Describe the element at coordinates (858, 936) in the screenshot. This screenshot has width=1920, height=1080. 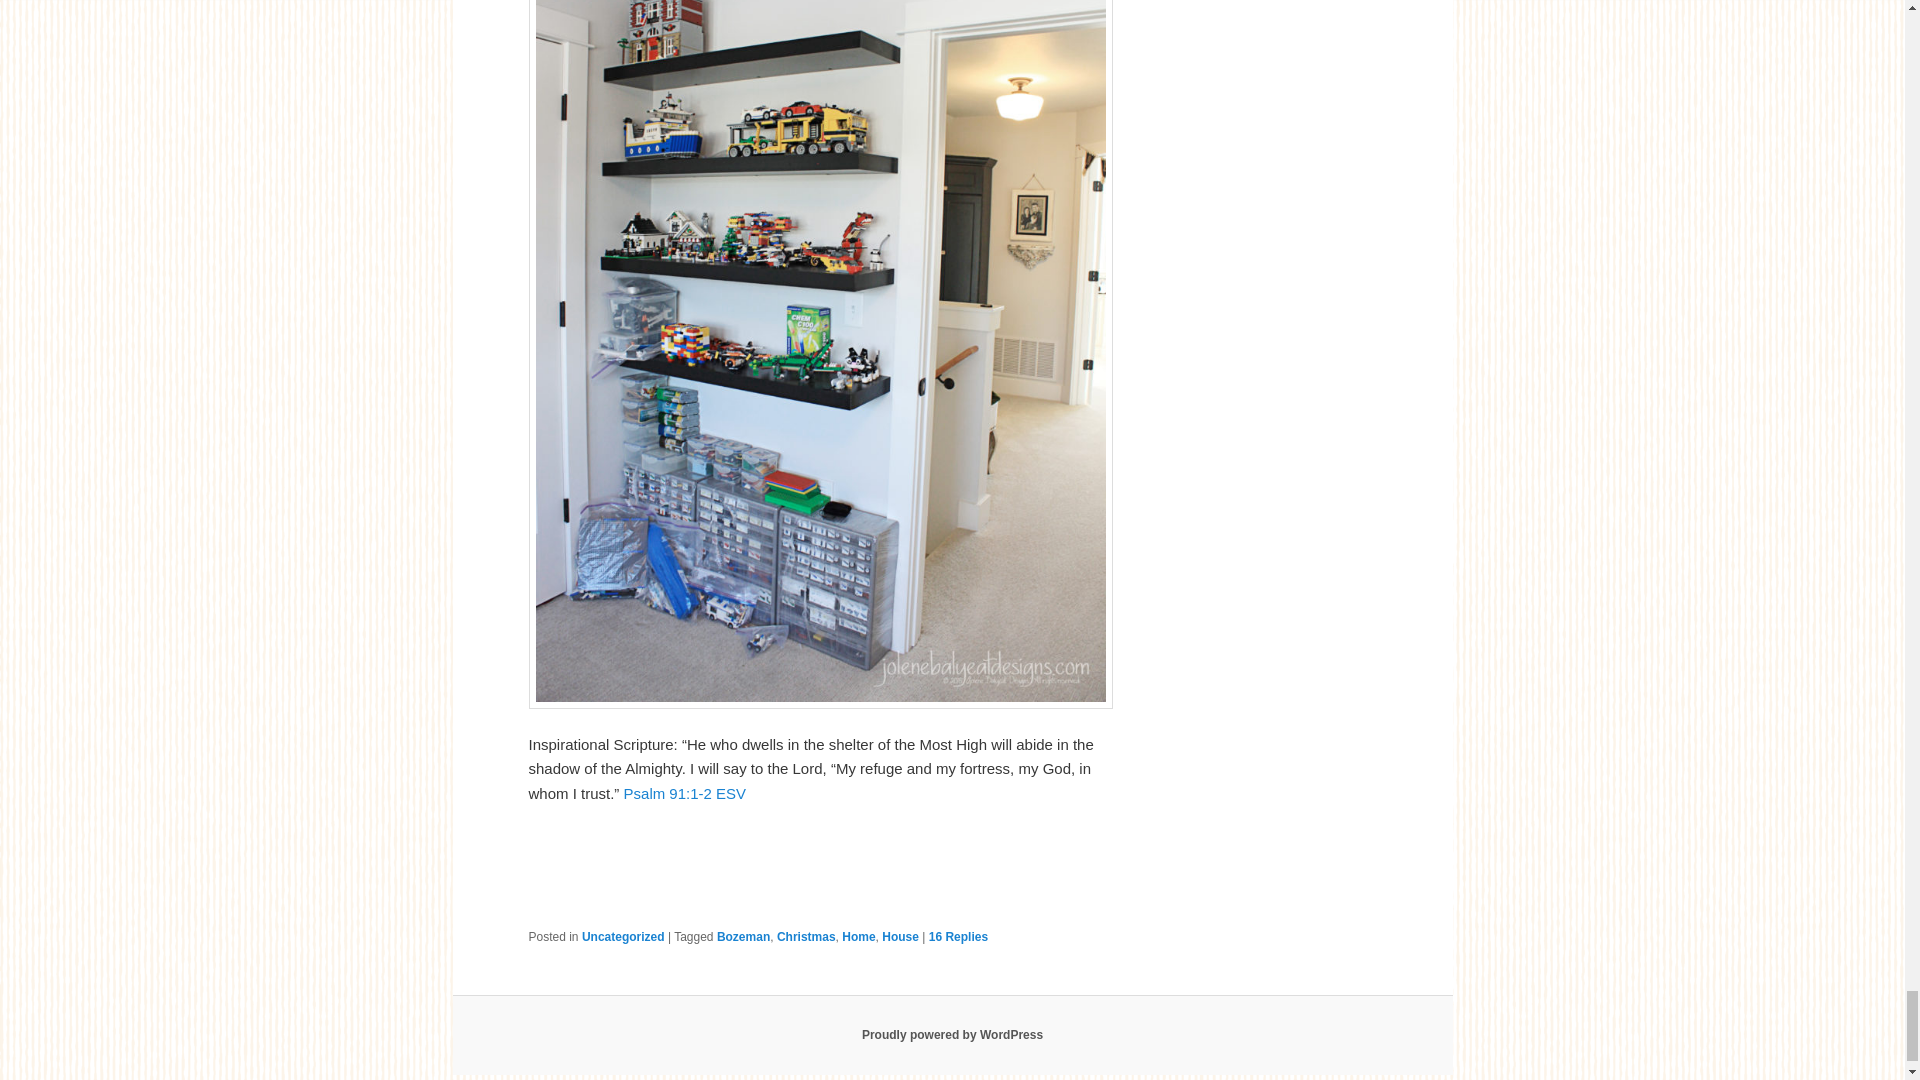
I see `Home` at that location.